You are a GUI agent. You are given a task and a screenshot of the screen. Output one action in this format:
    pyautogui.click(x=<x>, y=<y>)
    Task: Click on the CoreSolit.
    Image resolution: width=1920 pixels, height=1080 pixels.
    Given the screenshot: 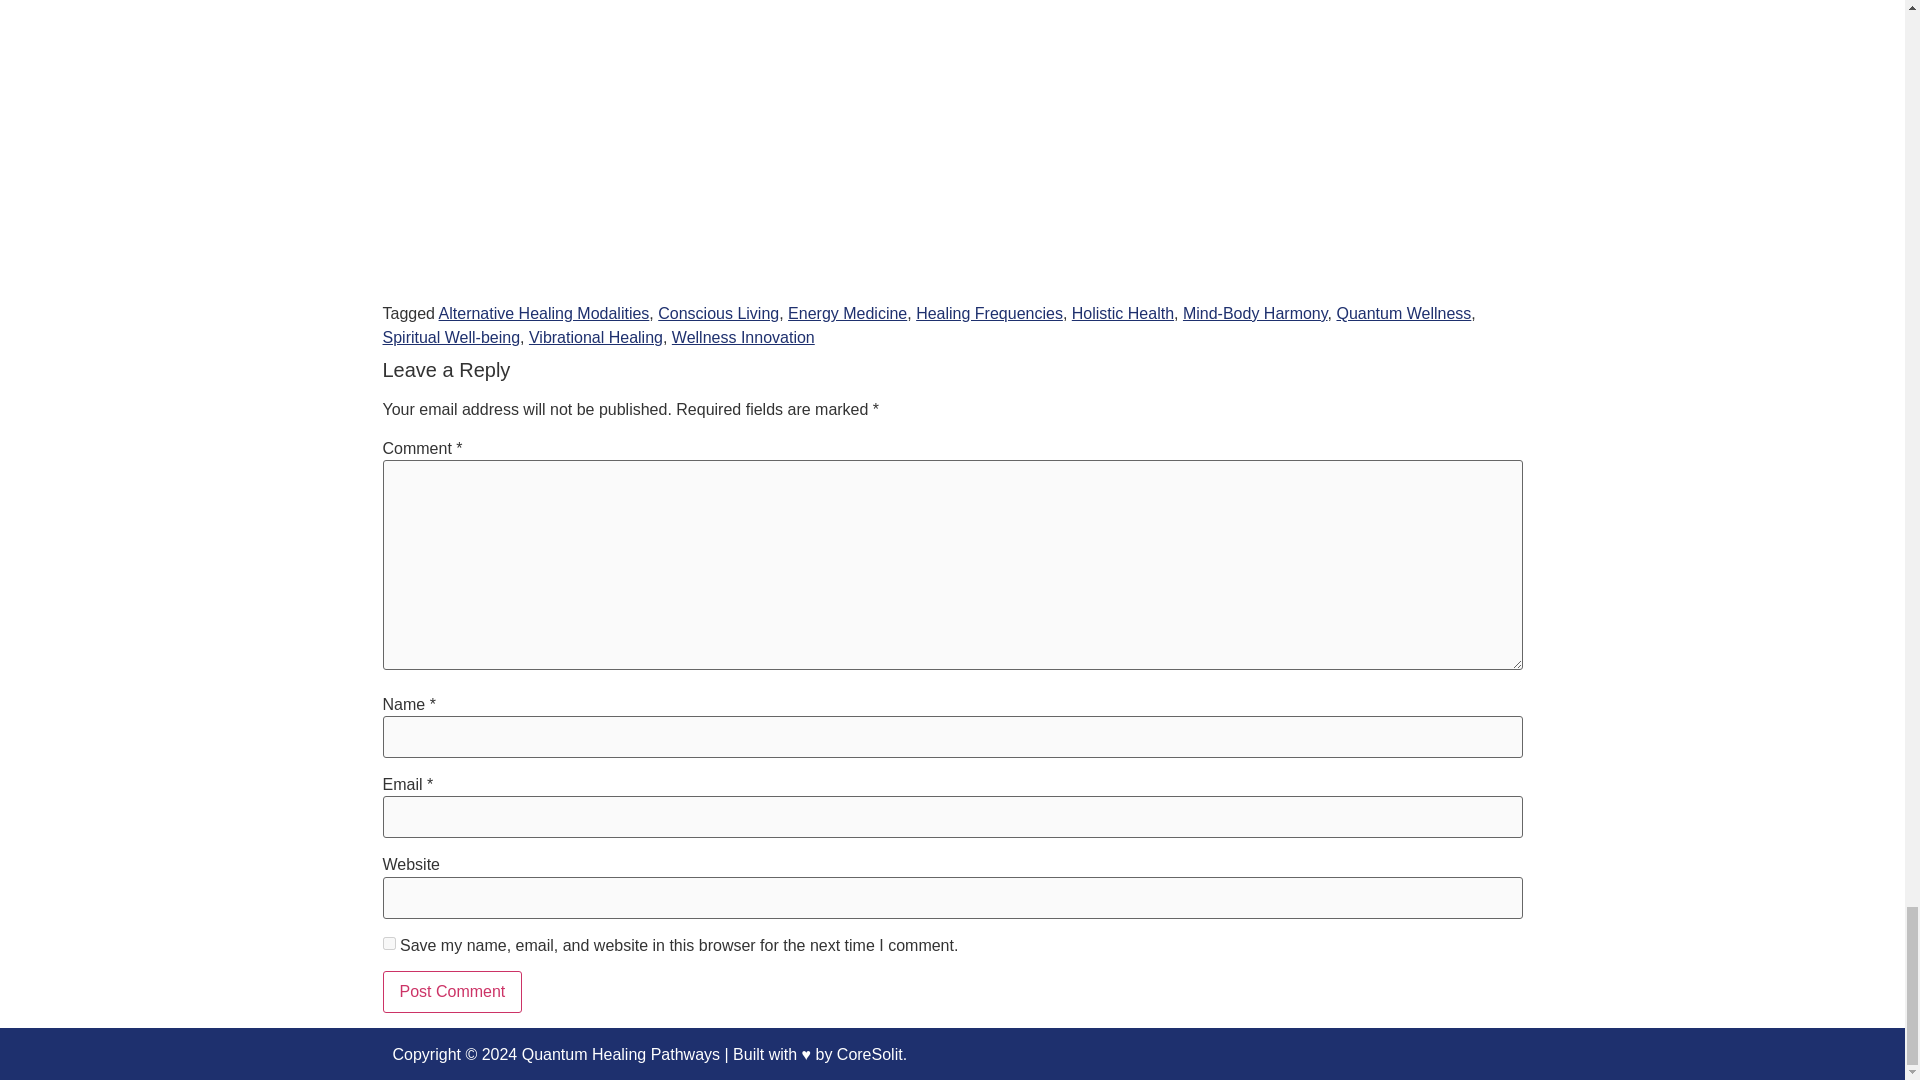 What is the action you would take?
    pyautogui.click(x=872, y=1054)
    